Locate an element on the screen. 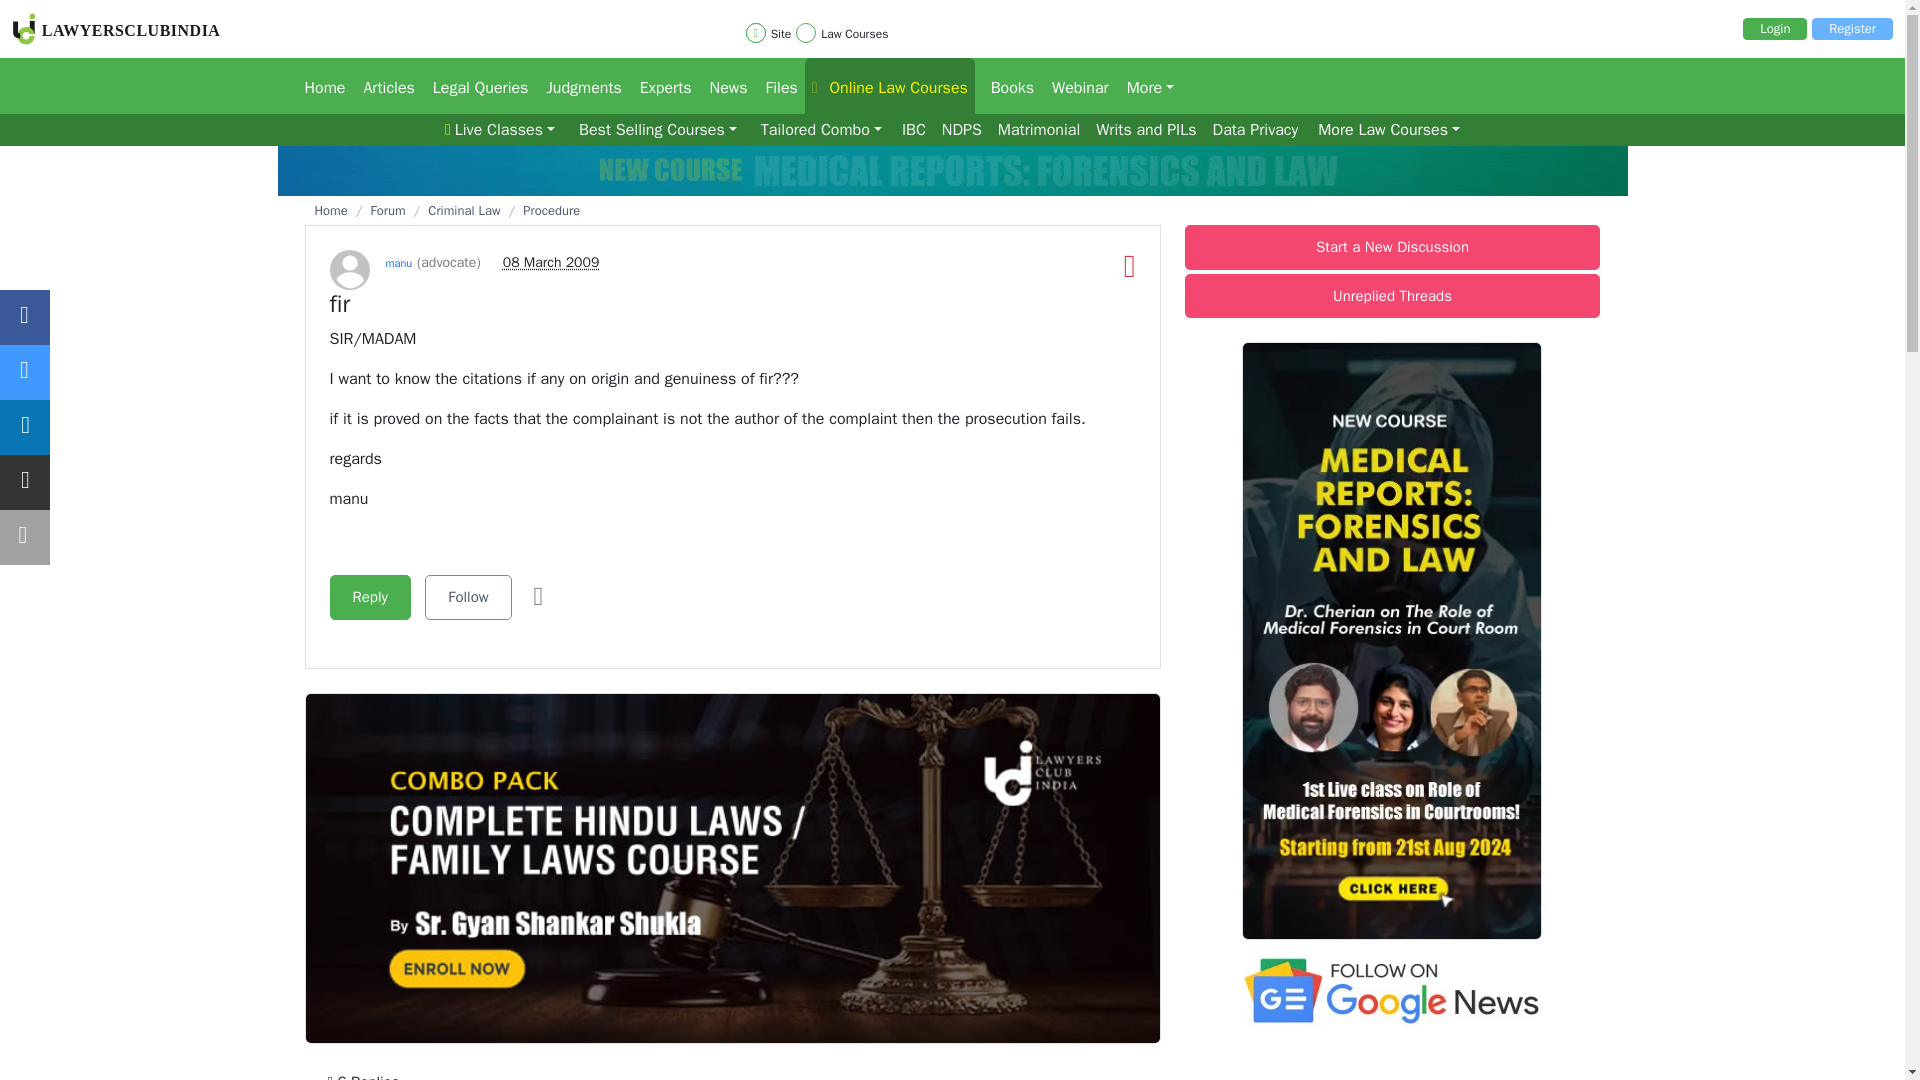 This screenshot has height=1080, width=1920. Articles is located at coordinates (382, 86).